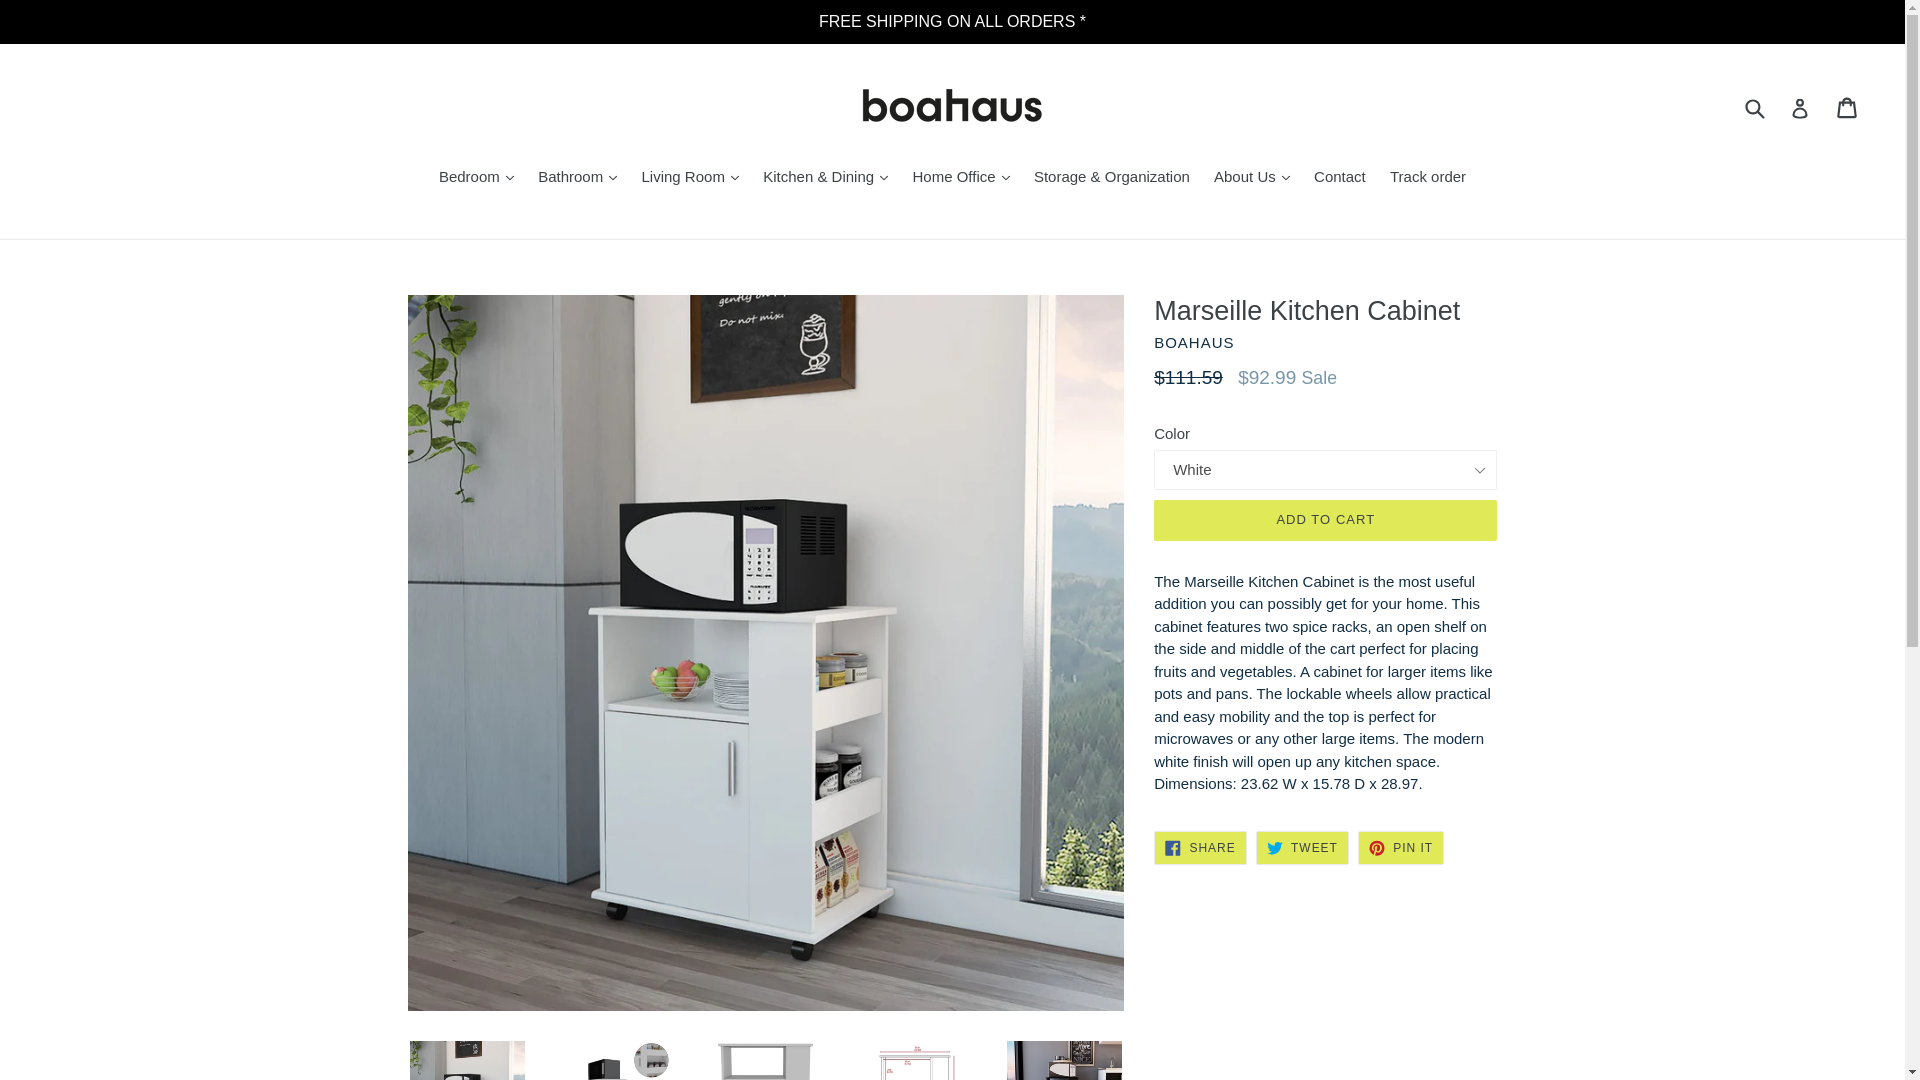 Image resolution: width=1920 pixels, height=1080 pixels. I want to click on Pin on Pinterest, so click(1400, 848).